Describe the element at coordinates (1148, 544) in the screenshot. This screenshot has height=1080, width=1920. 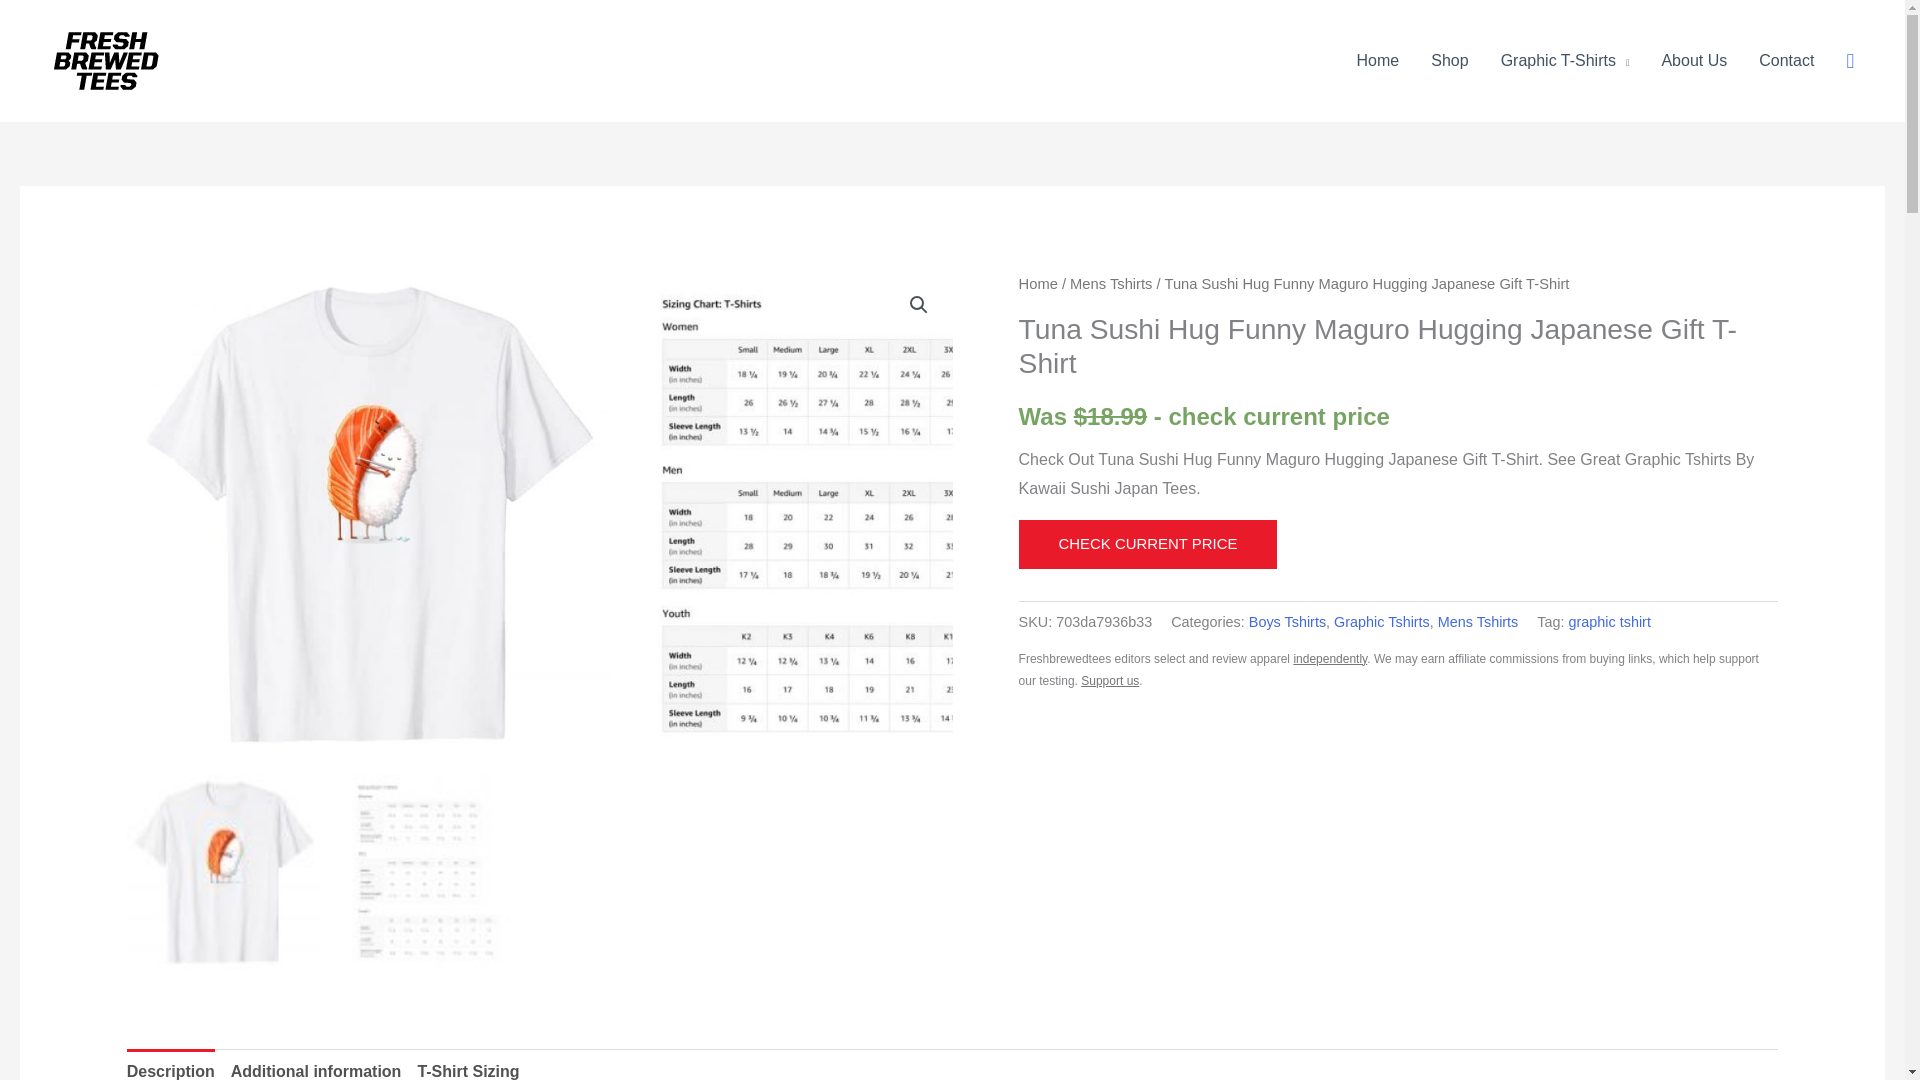
I see `CHECK CURRENT PRICE` at that location.